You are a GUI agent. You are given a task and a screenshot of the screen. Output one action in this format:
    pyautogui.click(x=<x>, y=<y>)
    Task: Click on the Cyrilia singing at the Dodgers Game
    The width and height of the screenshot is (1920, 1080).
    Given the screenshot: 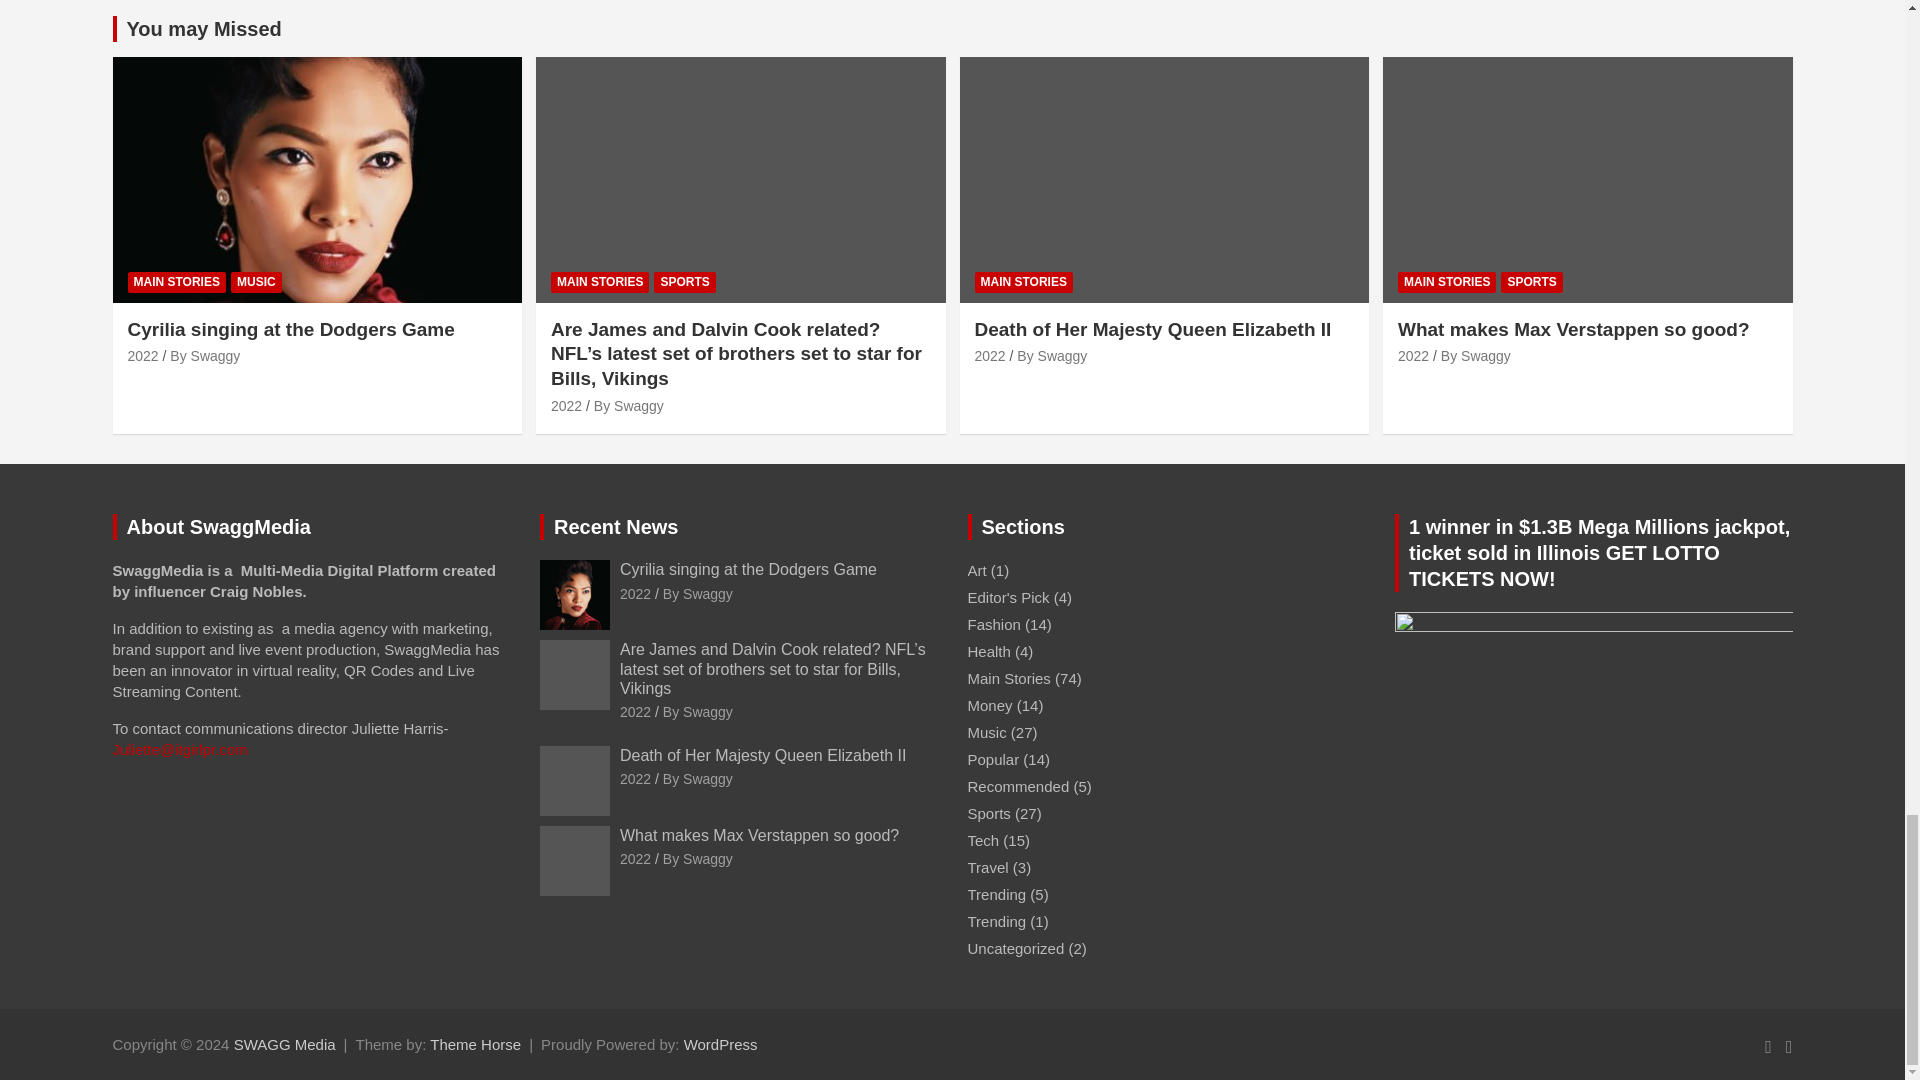 What is the action you would take?
    pyautogui.click(x=635, y=594)
    